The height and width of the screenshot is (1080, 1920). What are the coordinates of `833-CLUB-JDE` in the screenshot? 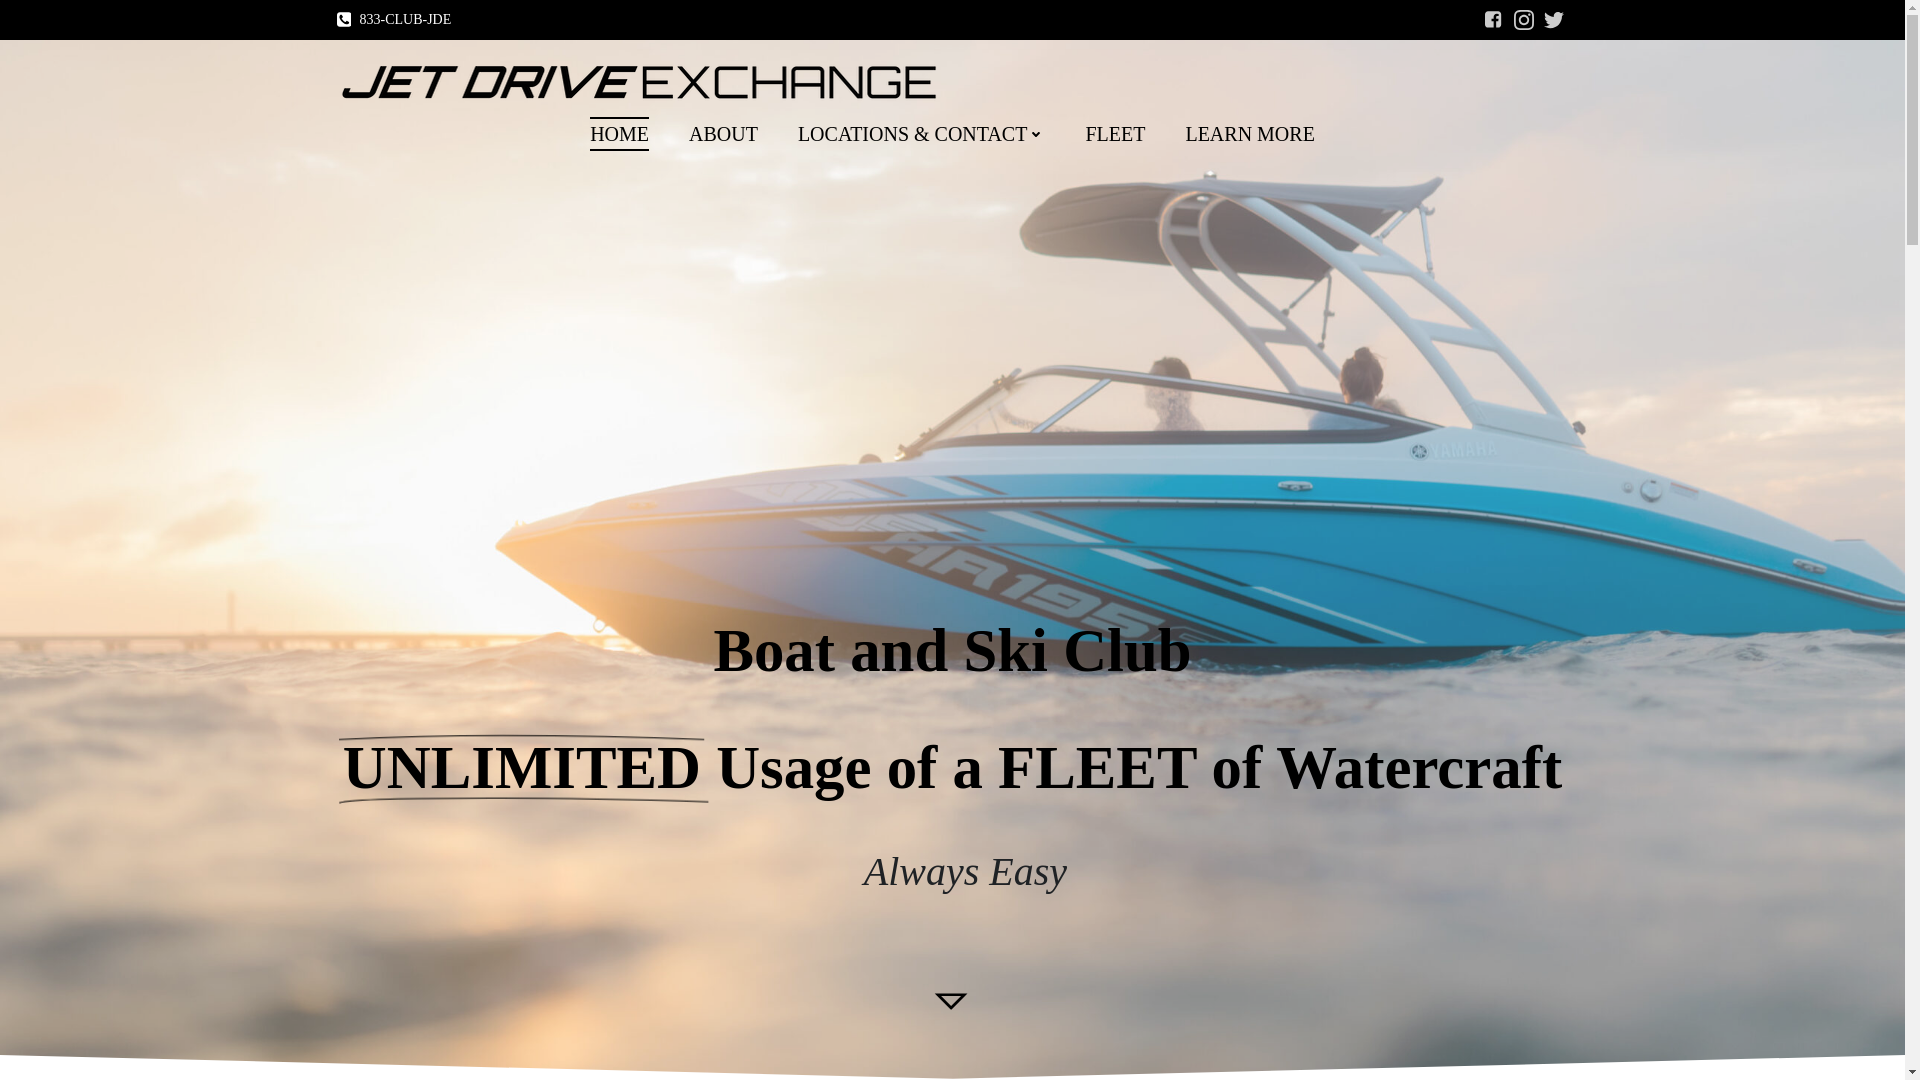 It's located at (394, 20).